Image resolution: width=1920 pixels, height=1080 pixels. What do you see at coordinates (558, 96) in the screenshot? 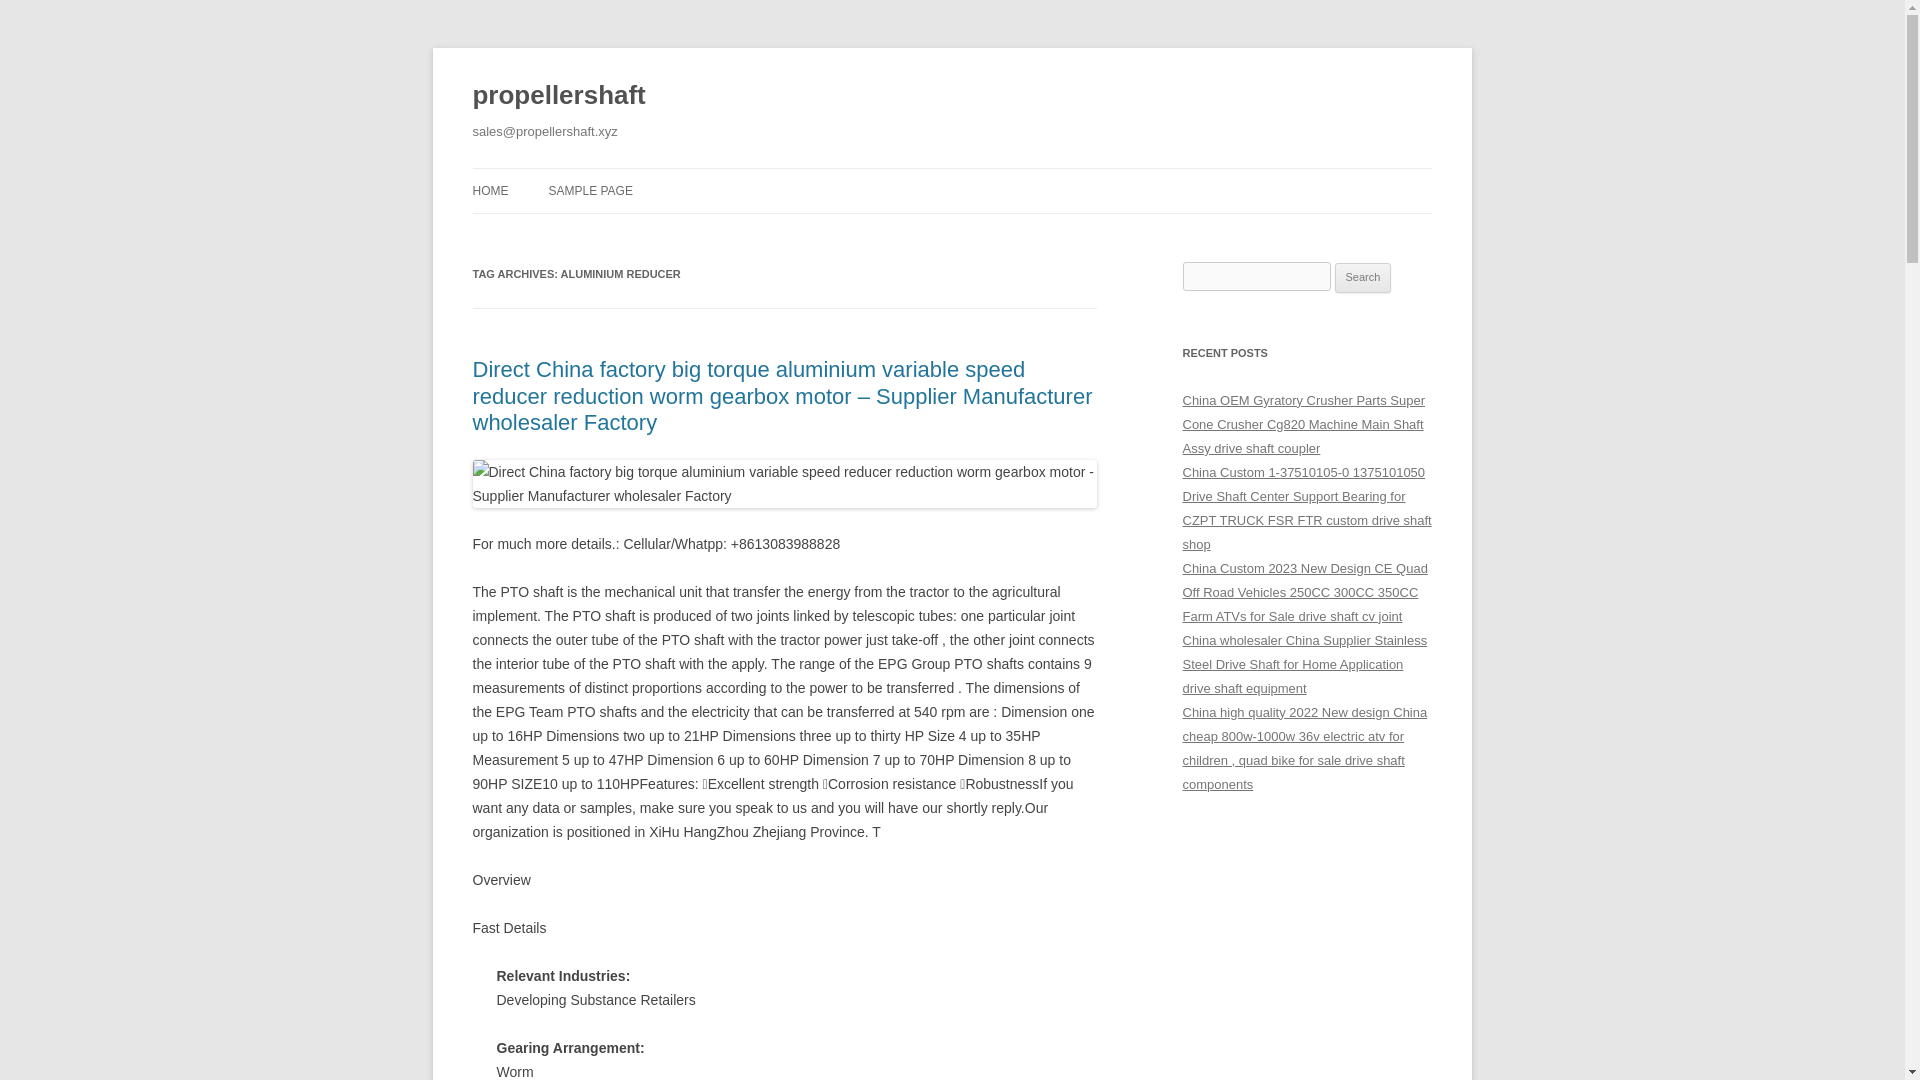
I see `propellershaft` at bounding box center [558, 96].